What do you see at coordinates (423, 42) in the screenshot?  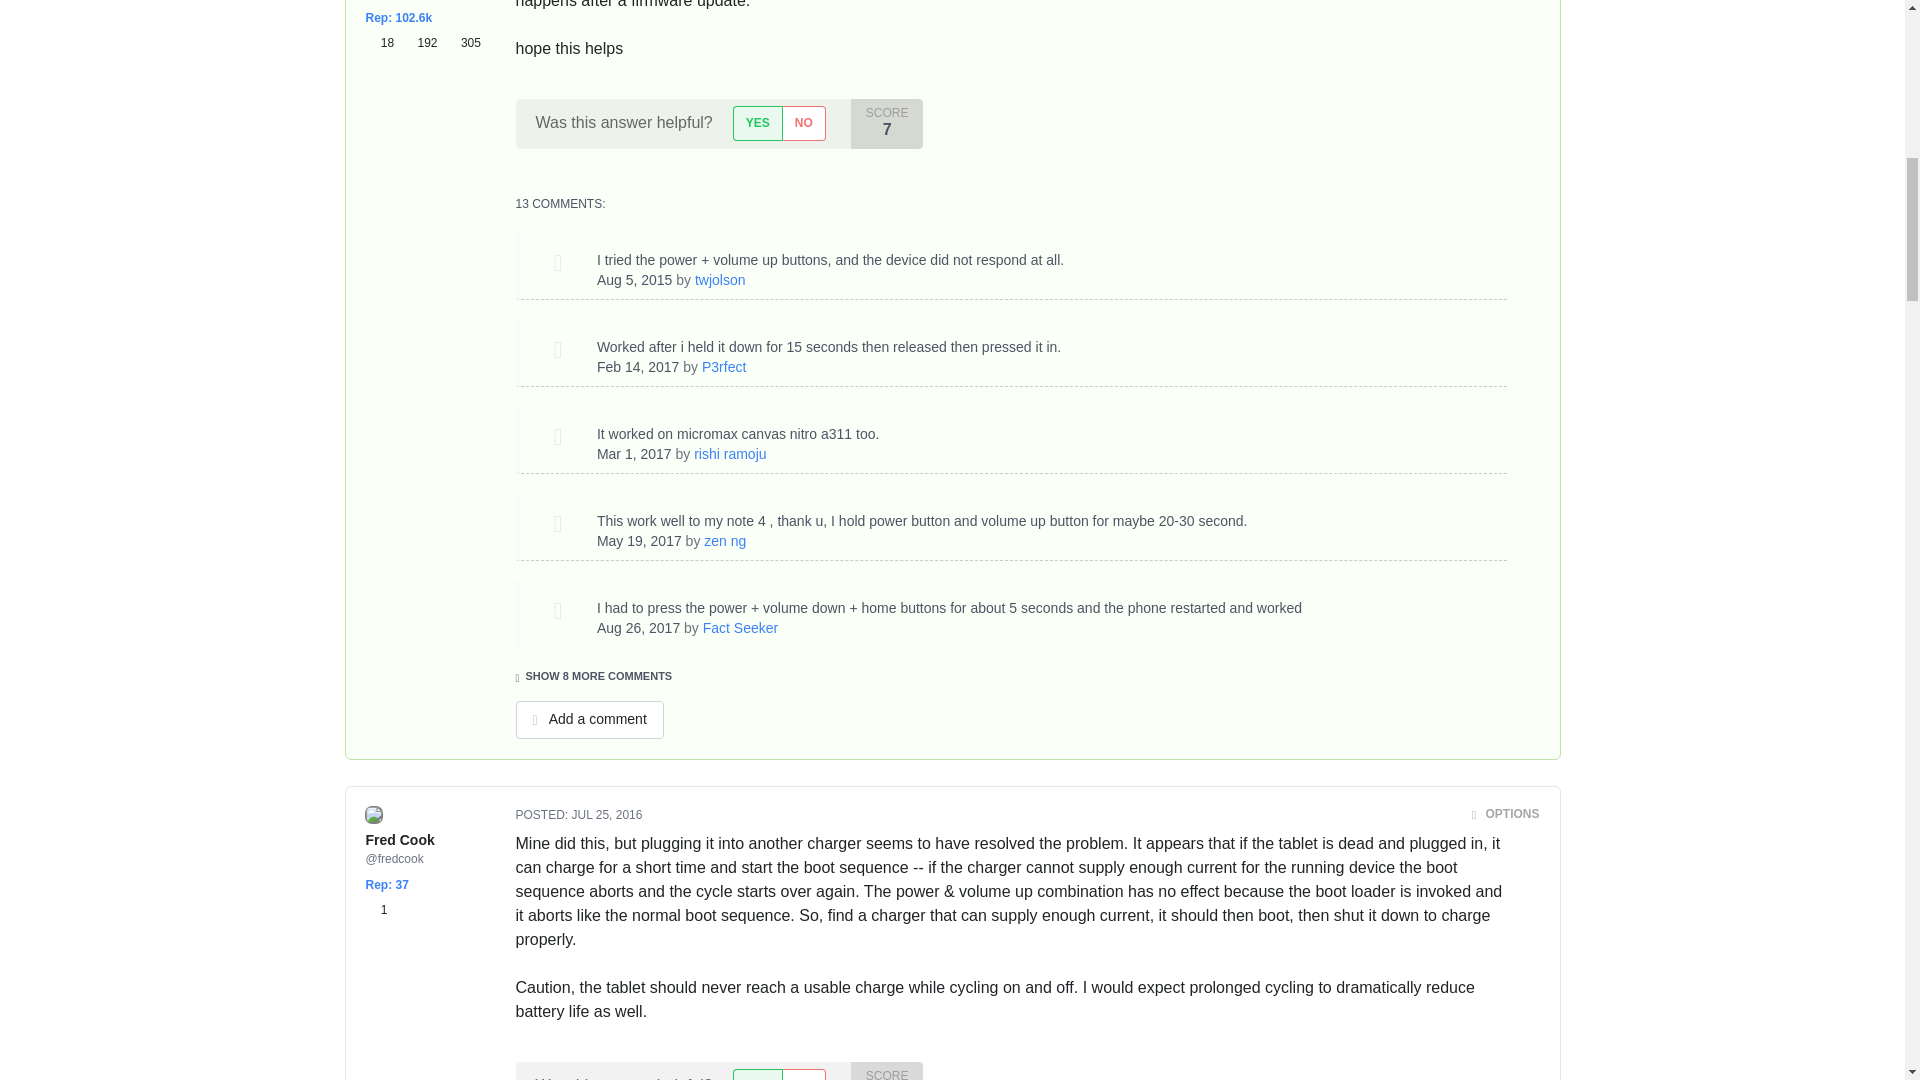 I see `192 Silver badges` at bounding box center [423, 42].